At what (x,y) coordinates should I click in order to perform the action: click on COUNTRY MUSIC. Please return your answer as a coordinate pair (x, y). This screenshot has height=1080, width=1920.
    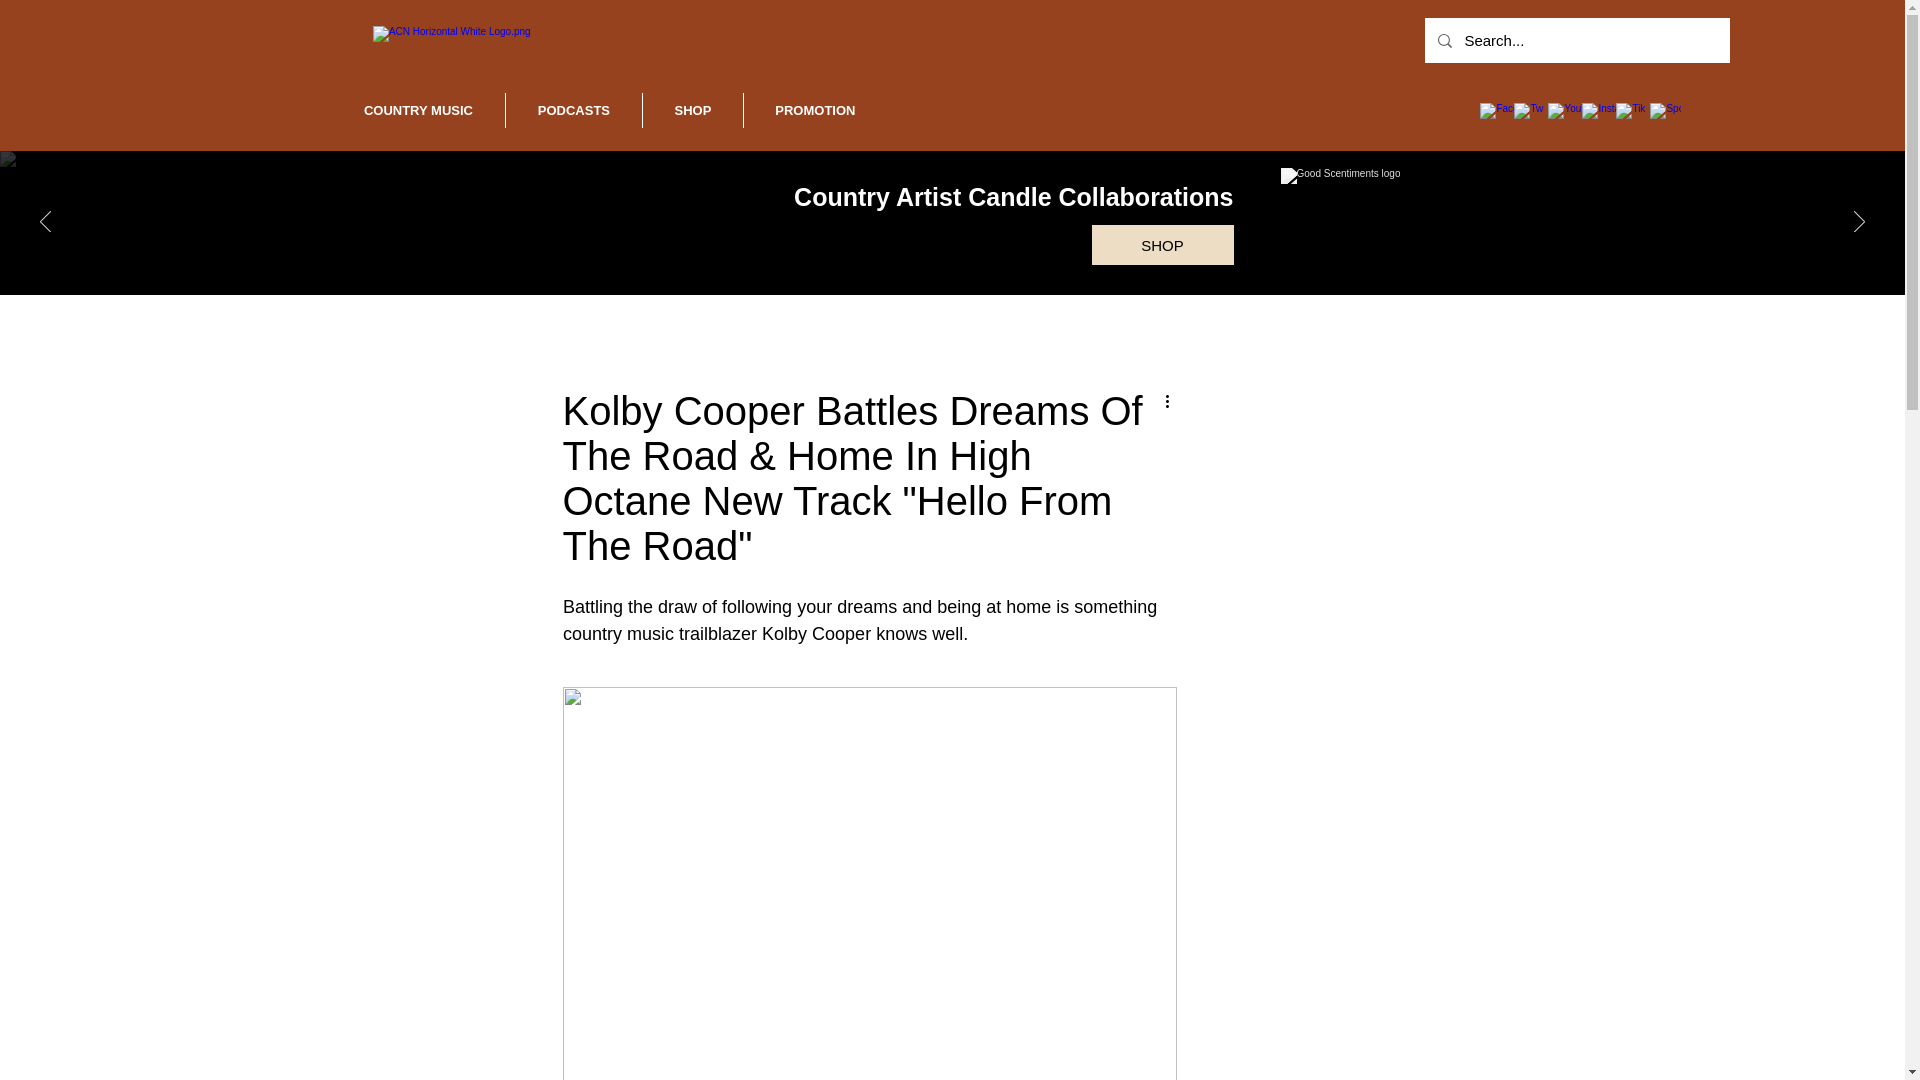
    Looking at the image, I should click on (418, 110).